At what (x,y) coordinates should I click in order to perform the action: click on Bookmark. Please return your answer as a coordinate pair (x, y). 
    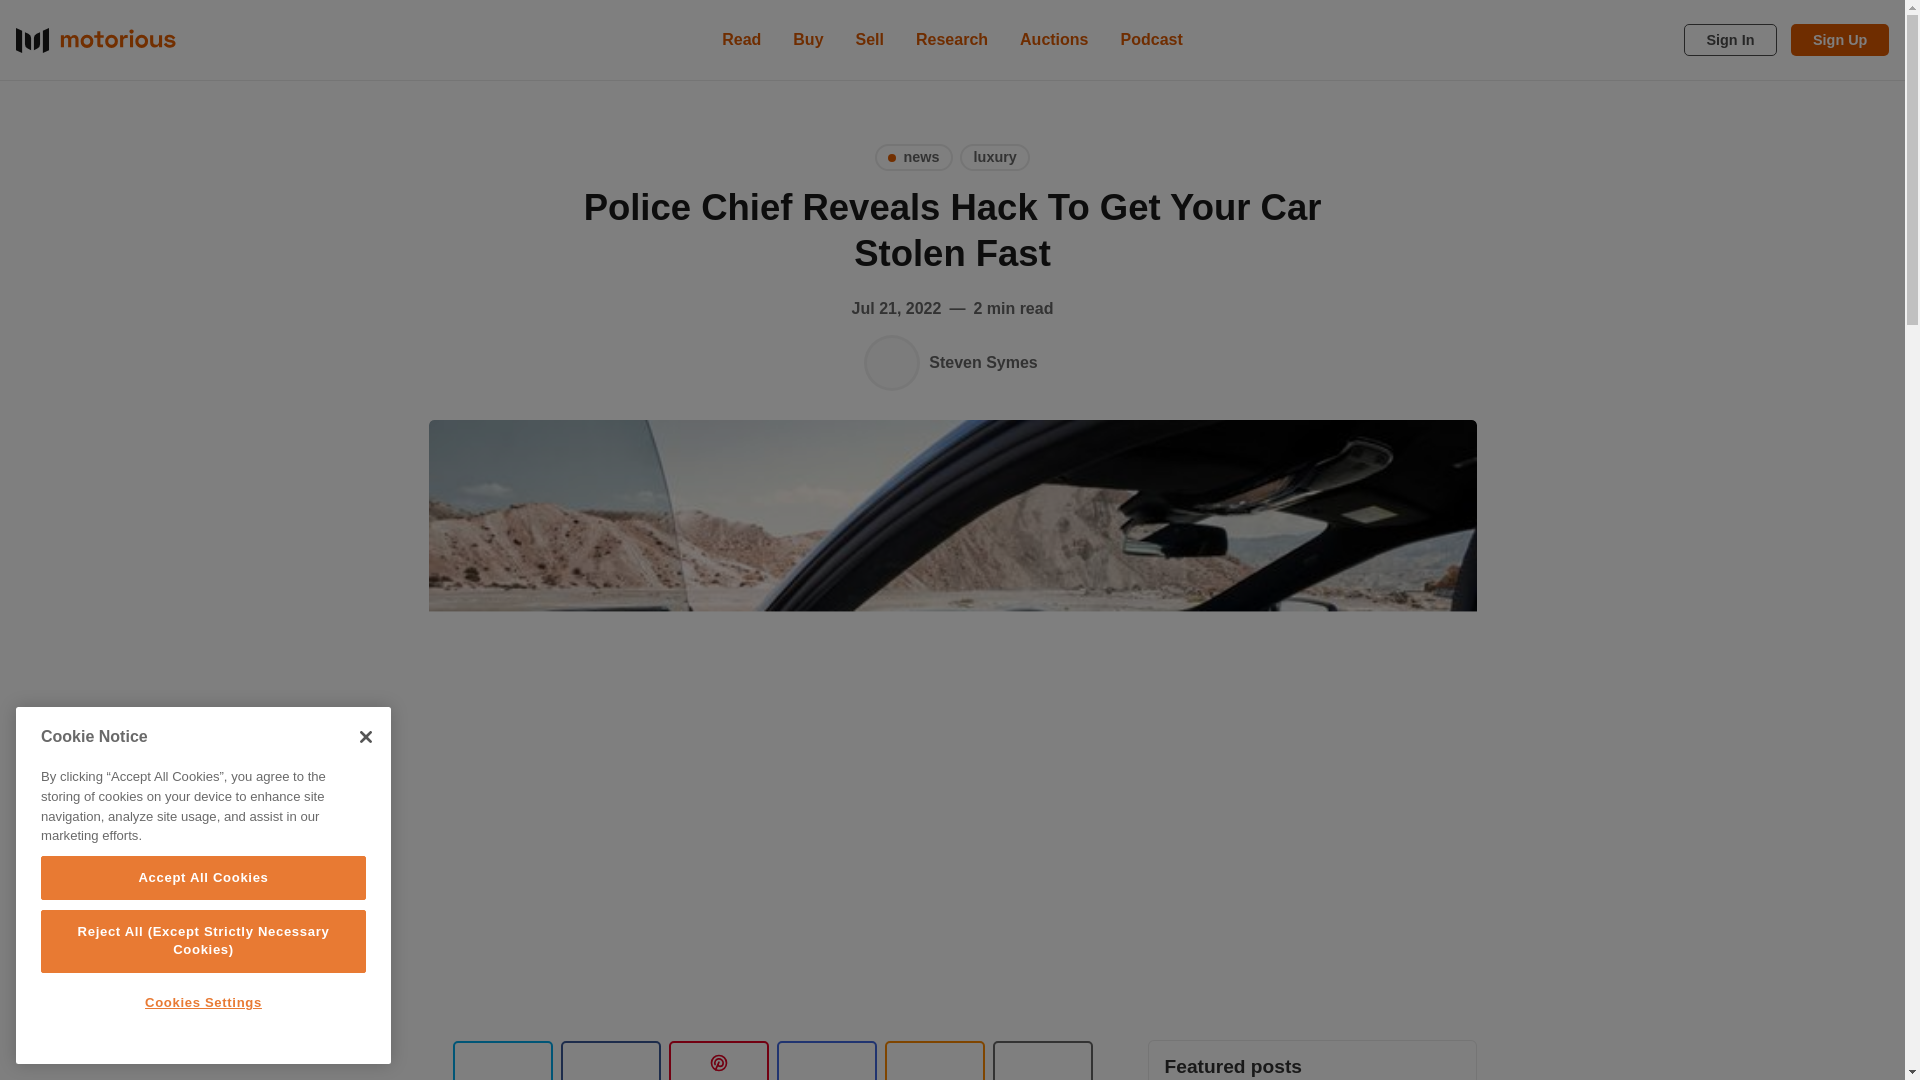
    Looking at the image, I should click on (1042, 1060).